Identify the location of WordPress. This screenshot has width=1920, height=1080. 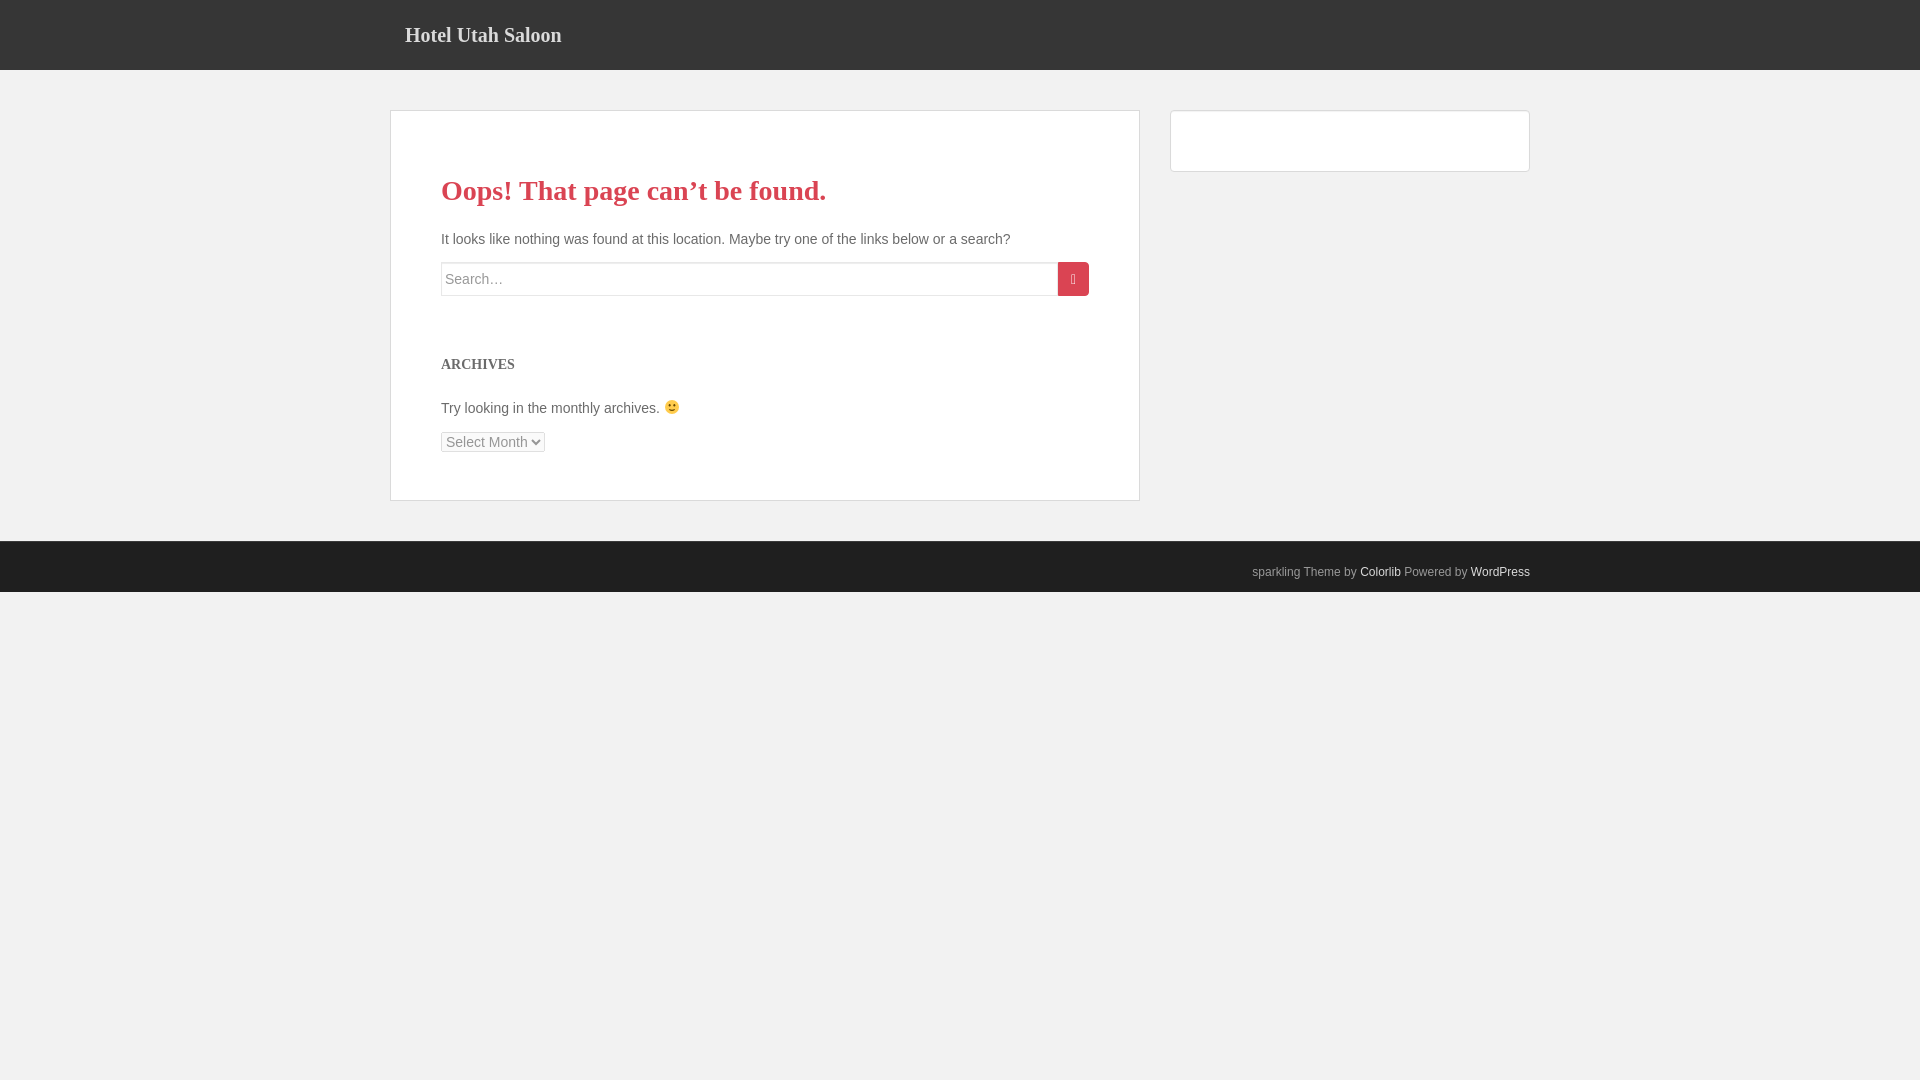
(1500, 571).